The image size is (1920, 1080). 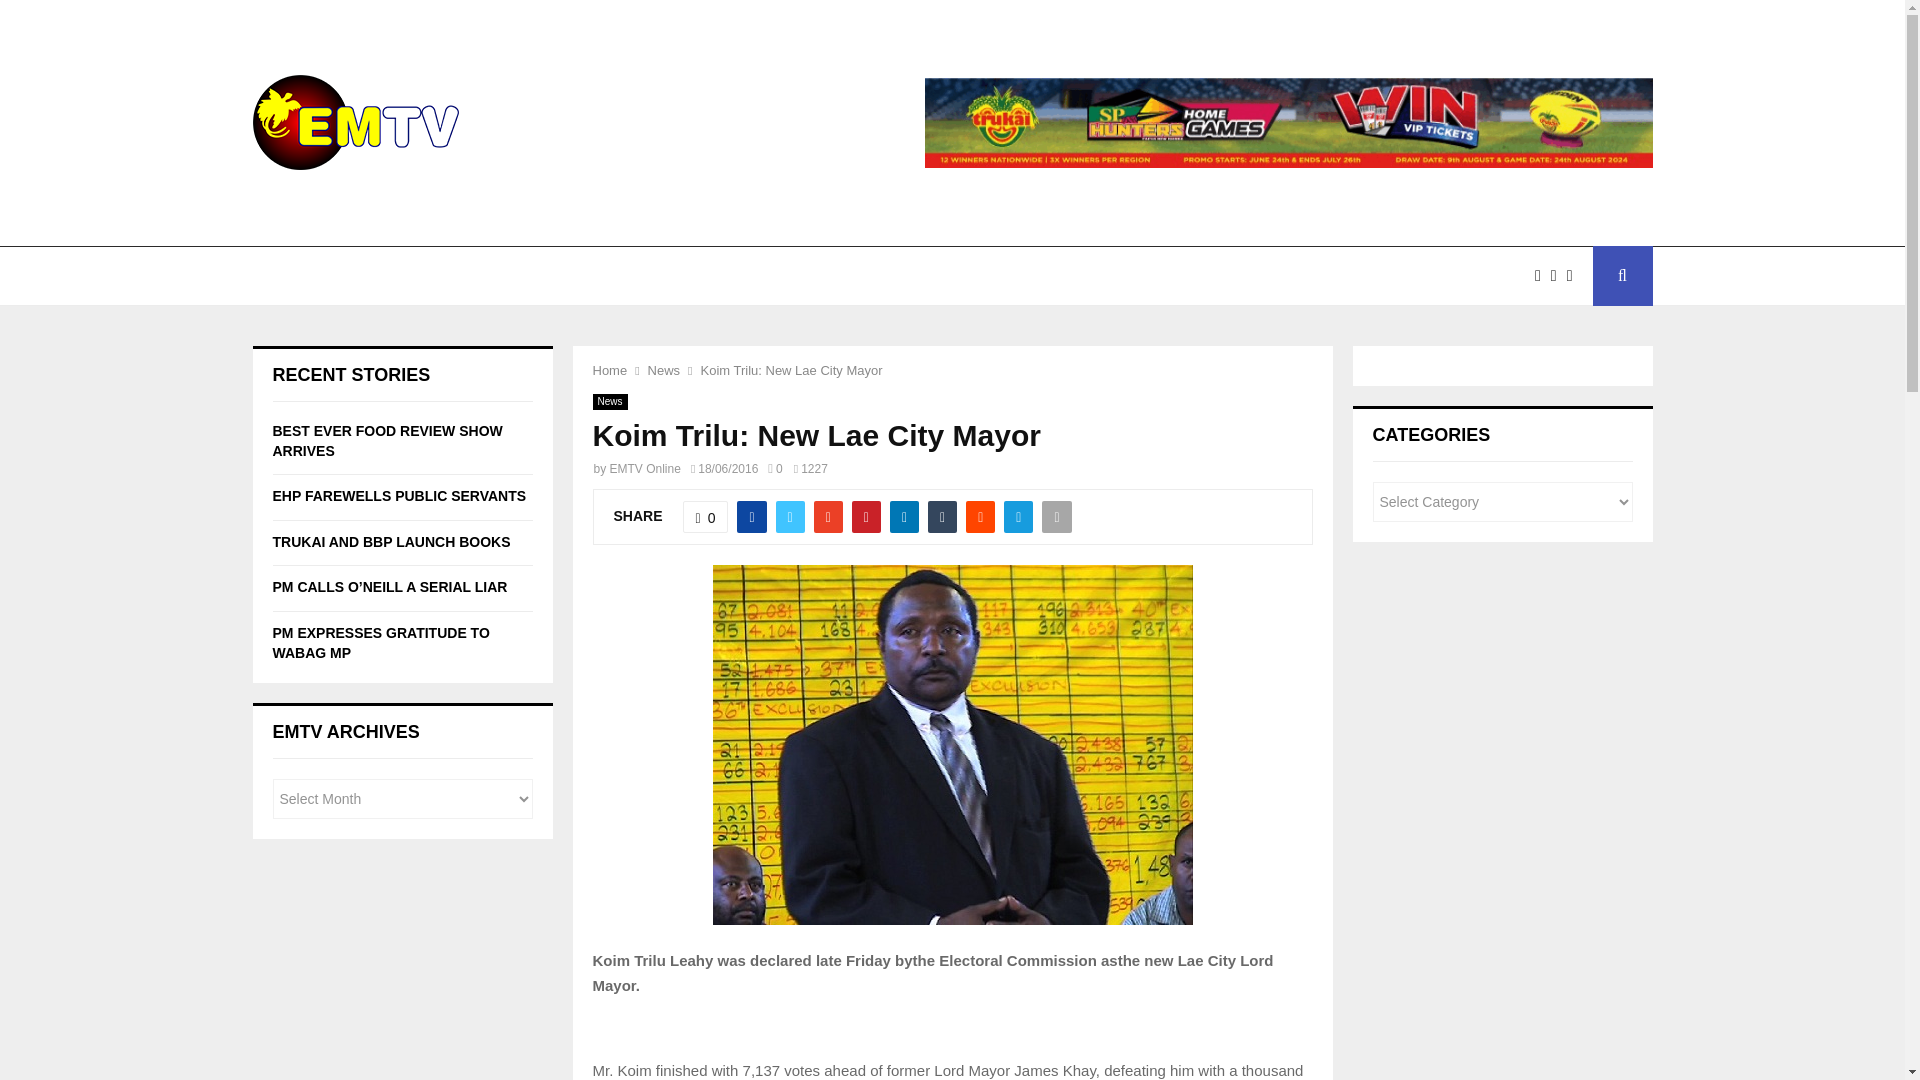 What do you see at coordinates (888, 276) in the screenshot?
I see `LIFE` at bounding box center [888, 276].